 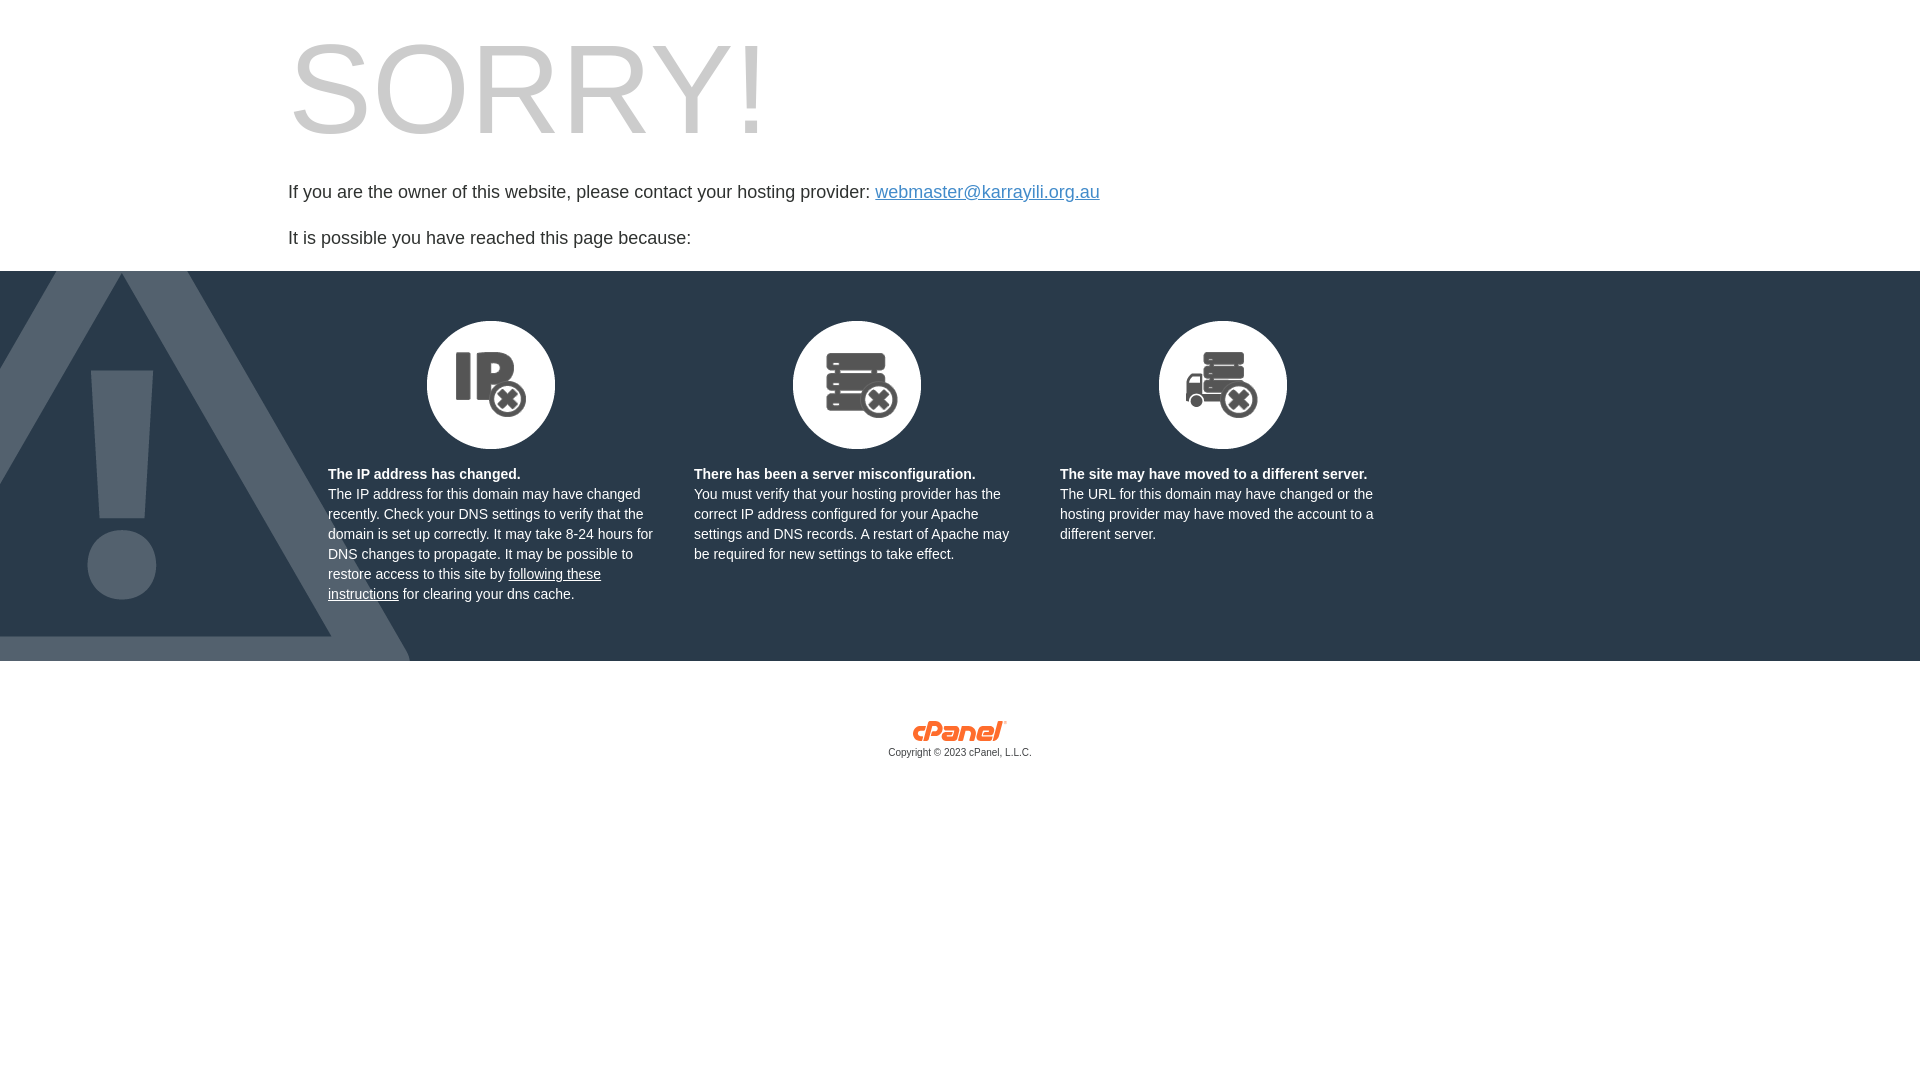 I want to click on following these instructions, so click(x=464, y=584).